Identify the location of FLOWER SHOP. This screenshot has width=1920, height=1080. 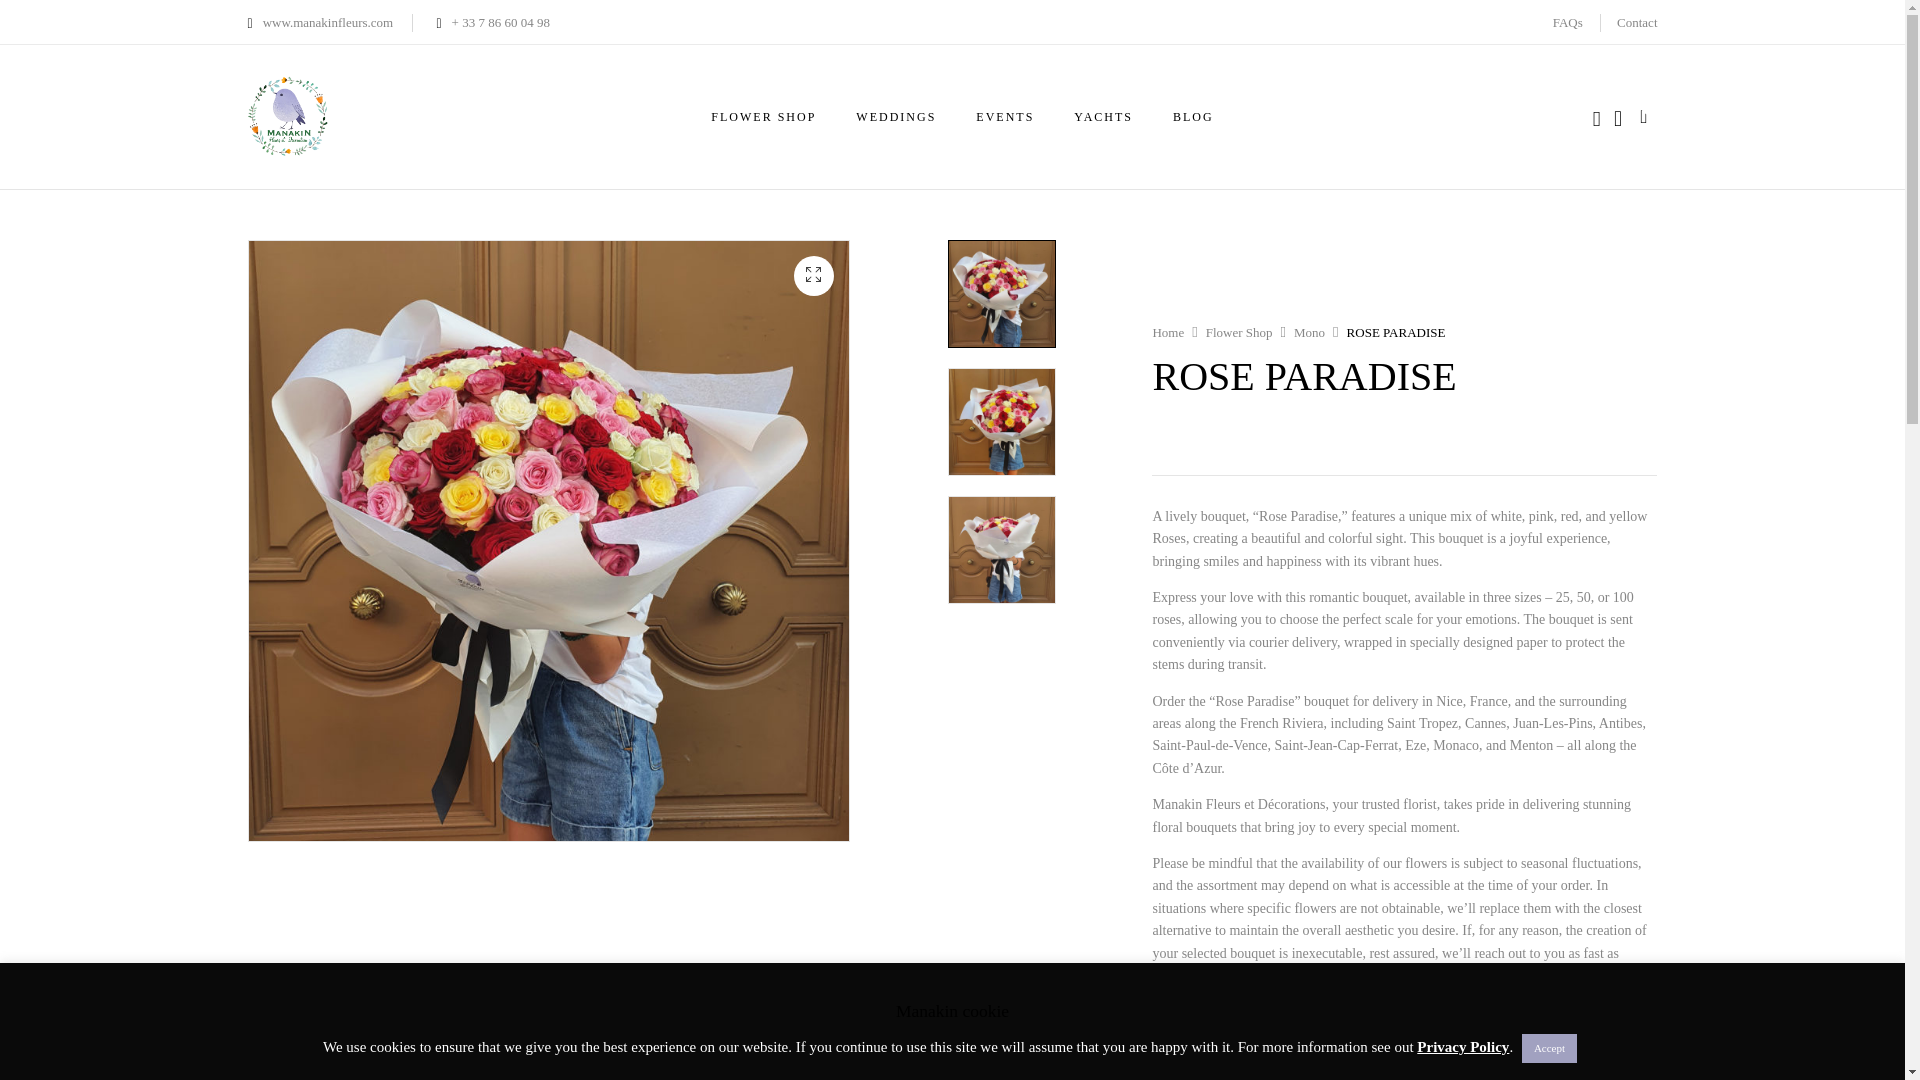
(763, 116).